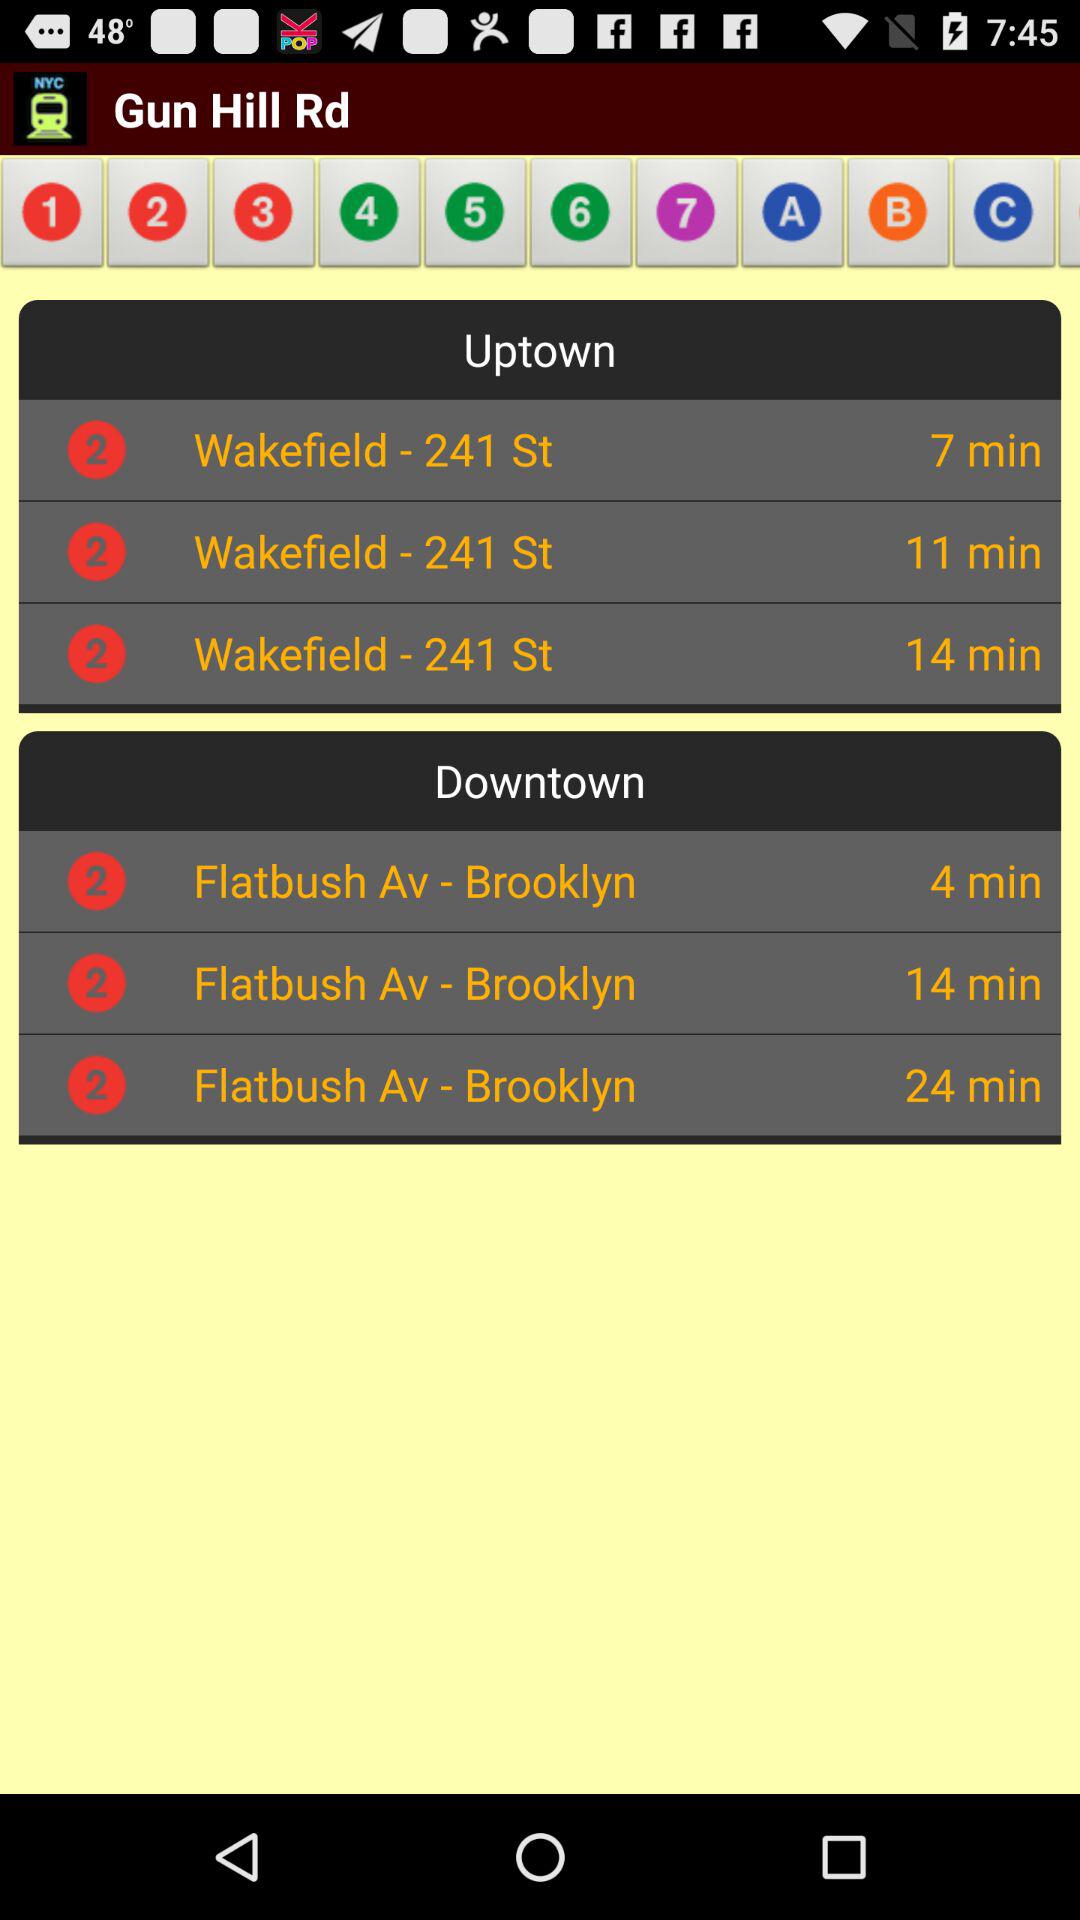 This screenshot has width=1080, height=1920. What do you see at coordinates (1004, 218) in the screenshot?
I see `tap item above uptown` at bounding box center [1004, 218].